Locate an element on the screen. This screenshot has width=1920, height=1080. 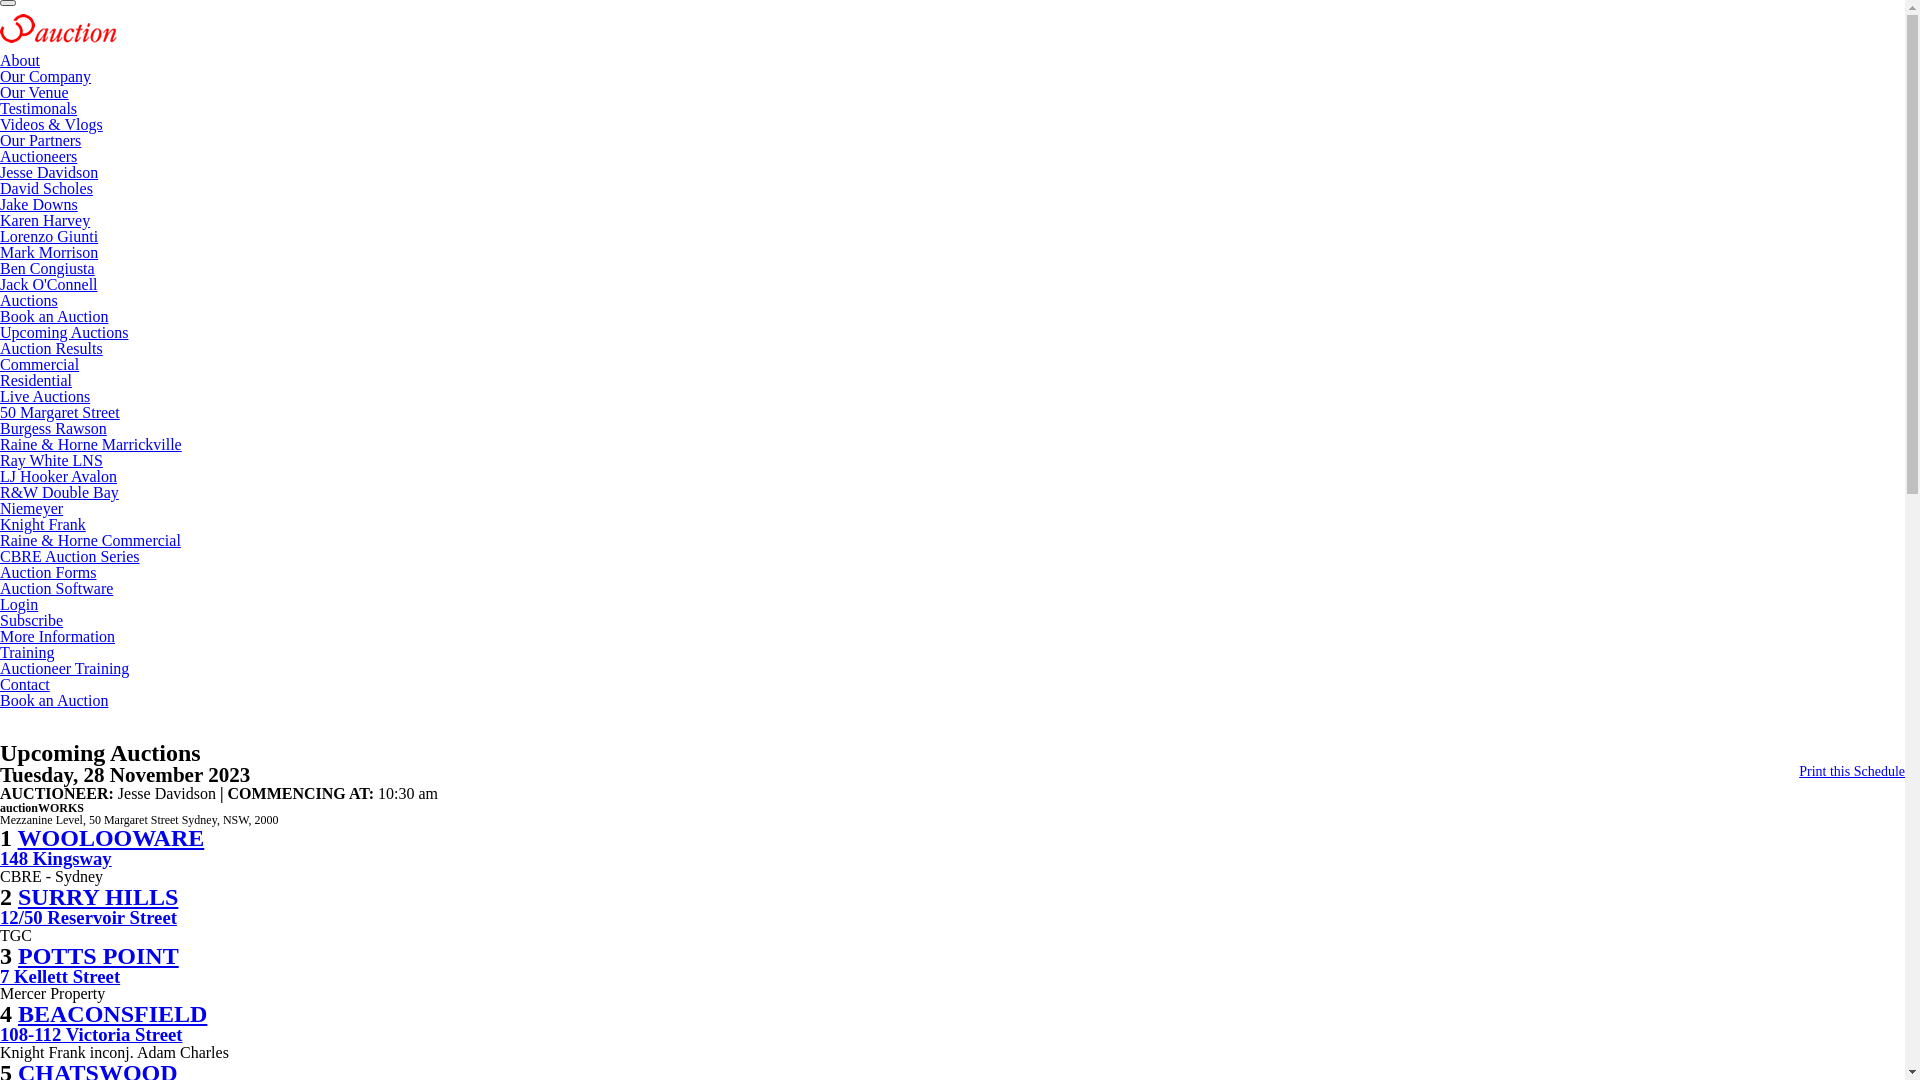
Contact is located at coordinates (25, 684).